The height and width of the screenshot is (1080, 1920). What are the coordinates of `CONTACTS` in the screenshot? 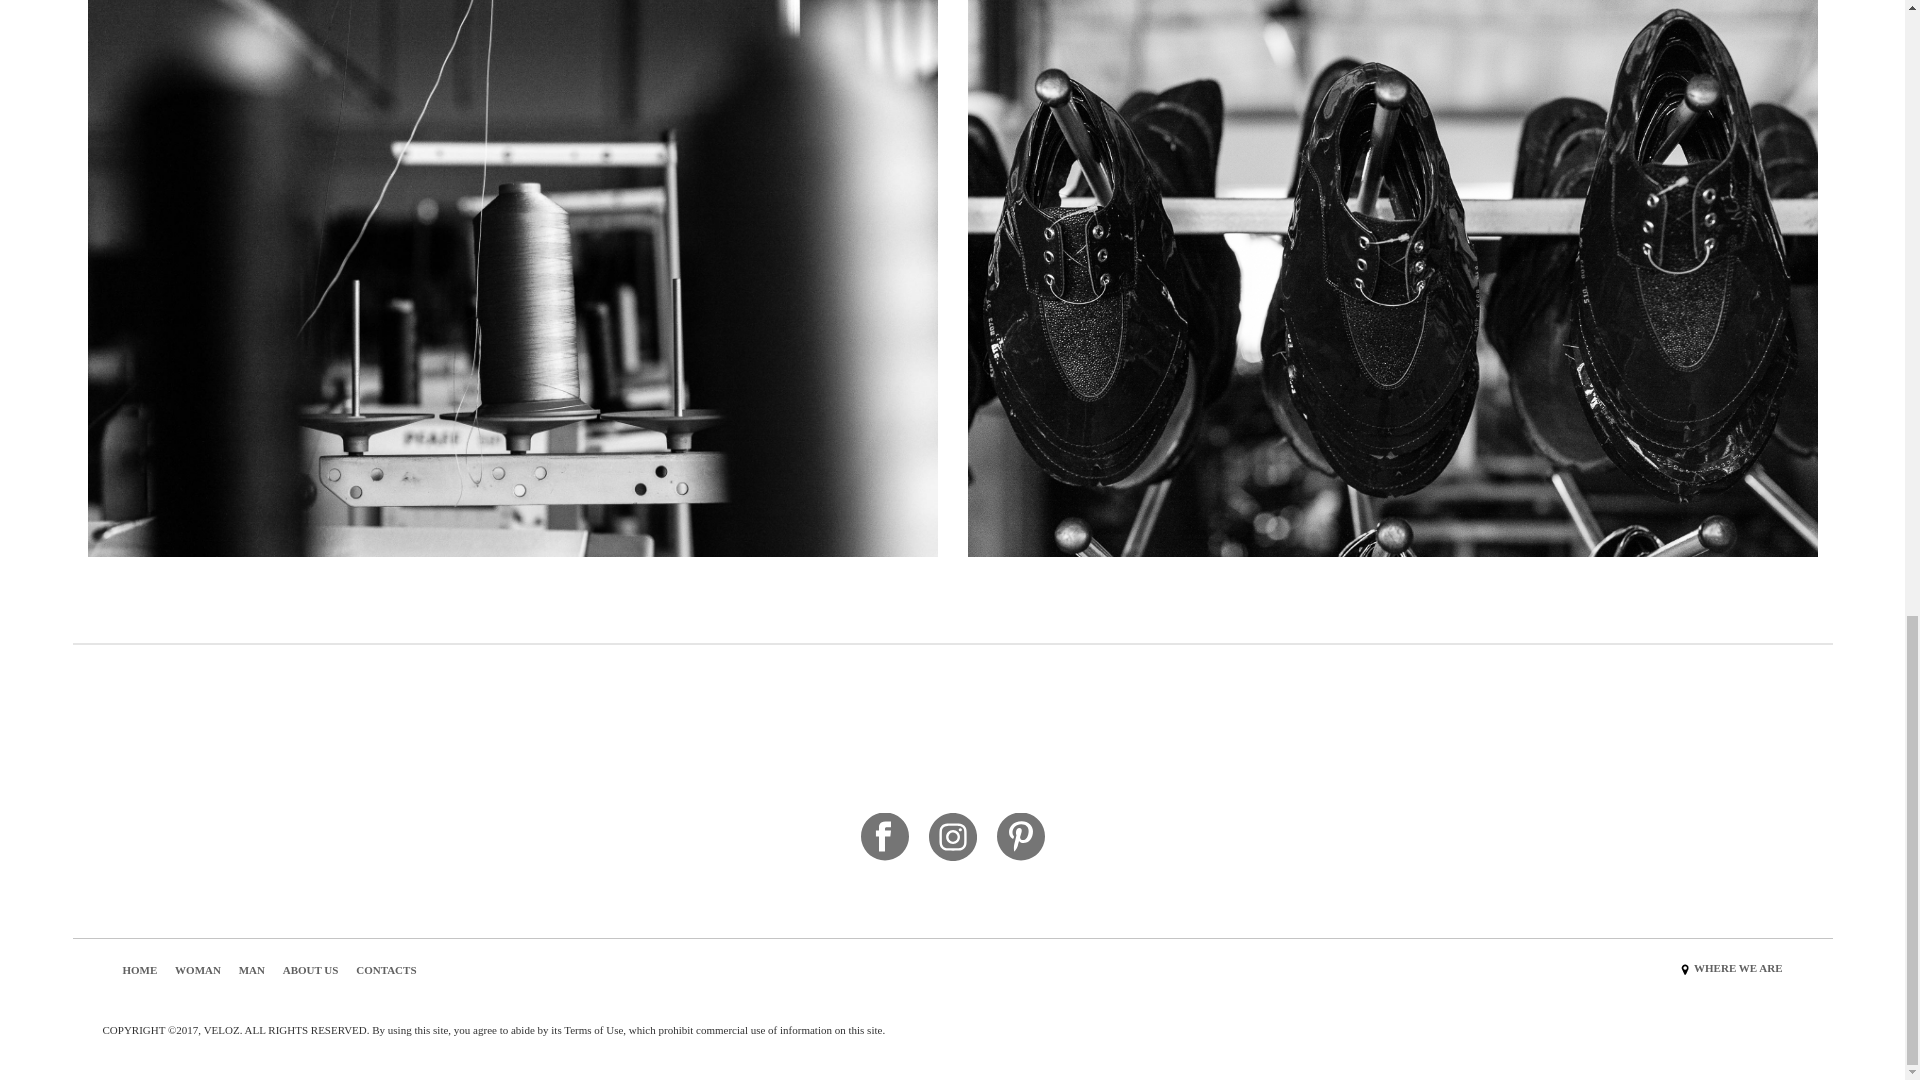 It's located at (386, 970).